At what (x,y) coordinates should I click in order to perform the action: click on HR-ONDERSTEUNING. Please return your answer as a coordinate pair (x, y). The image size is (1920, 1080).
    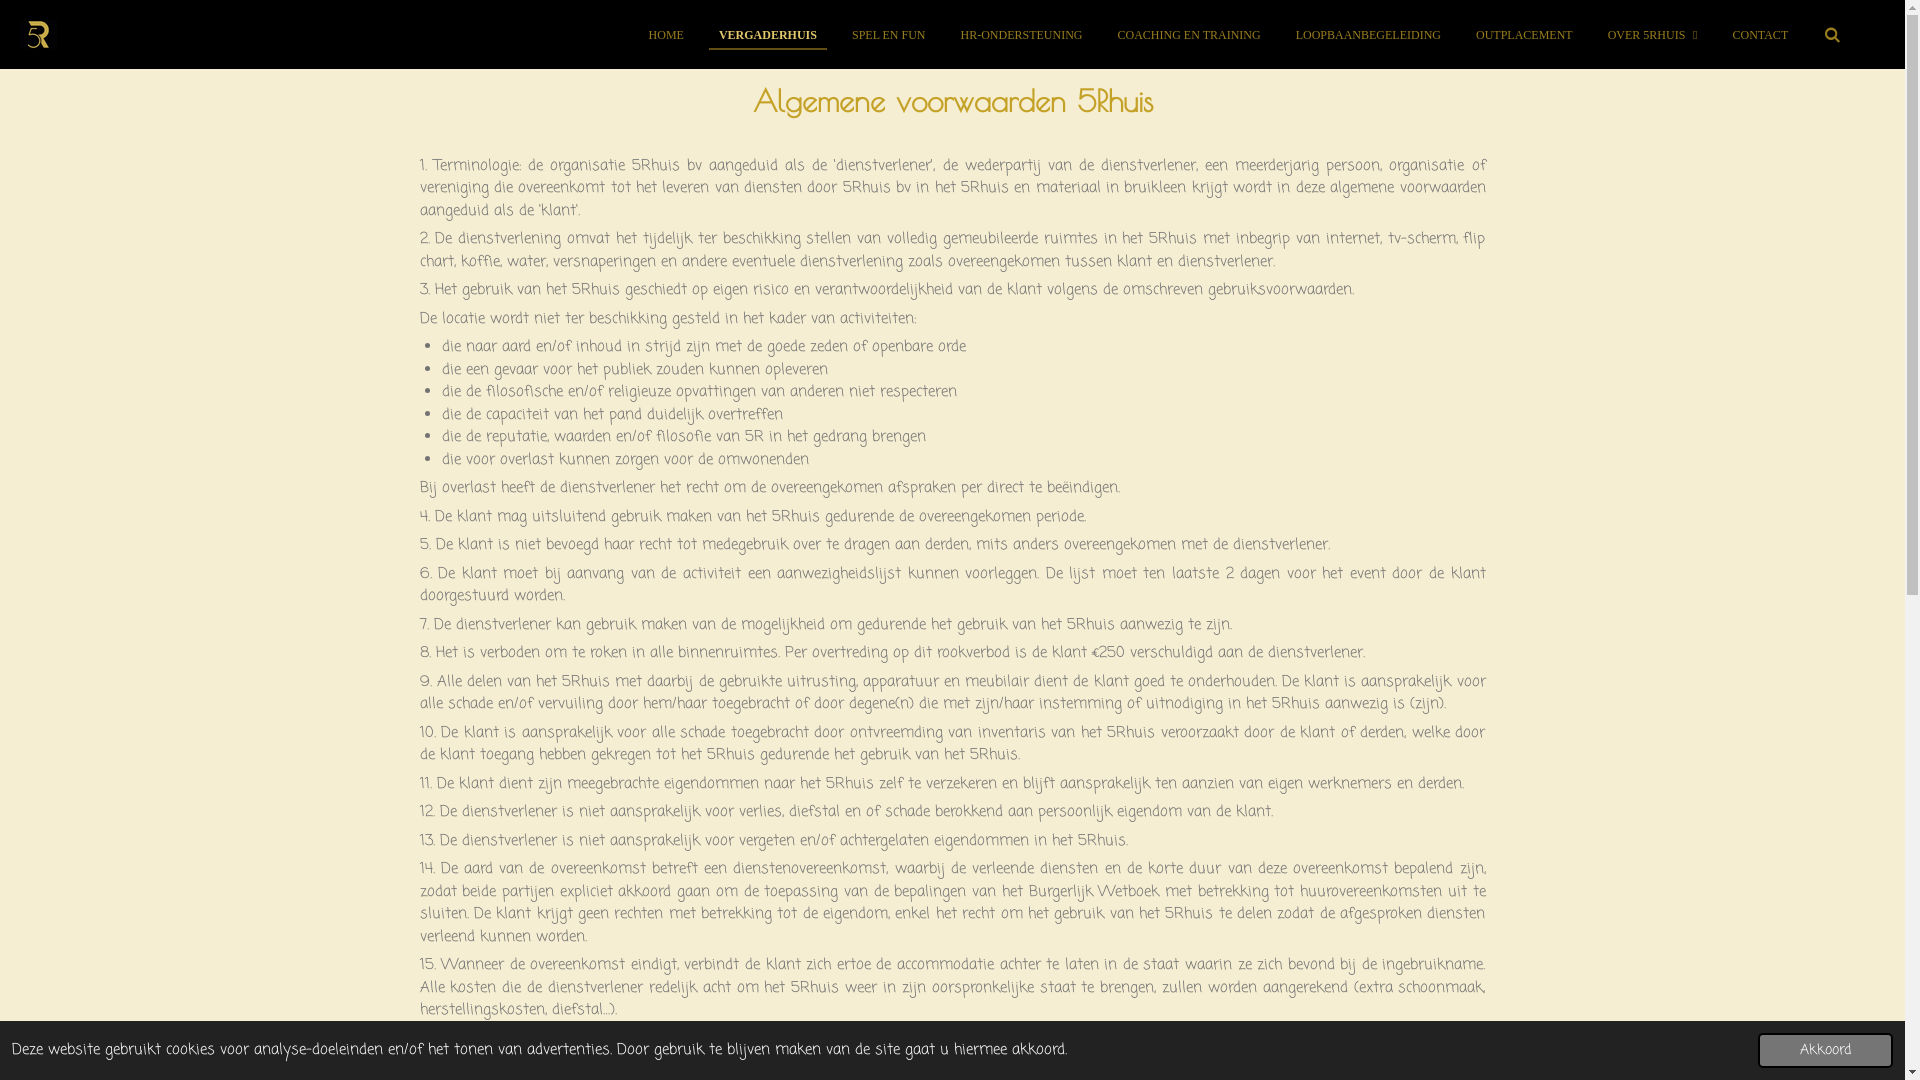
    Looking at the image, I should click on (1022, 35).